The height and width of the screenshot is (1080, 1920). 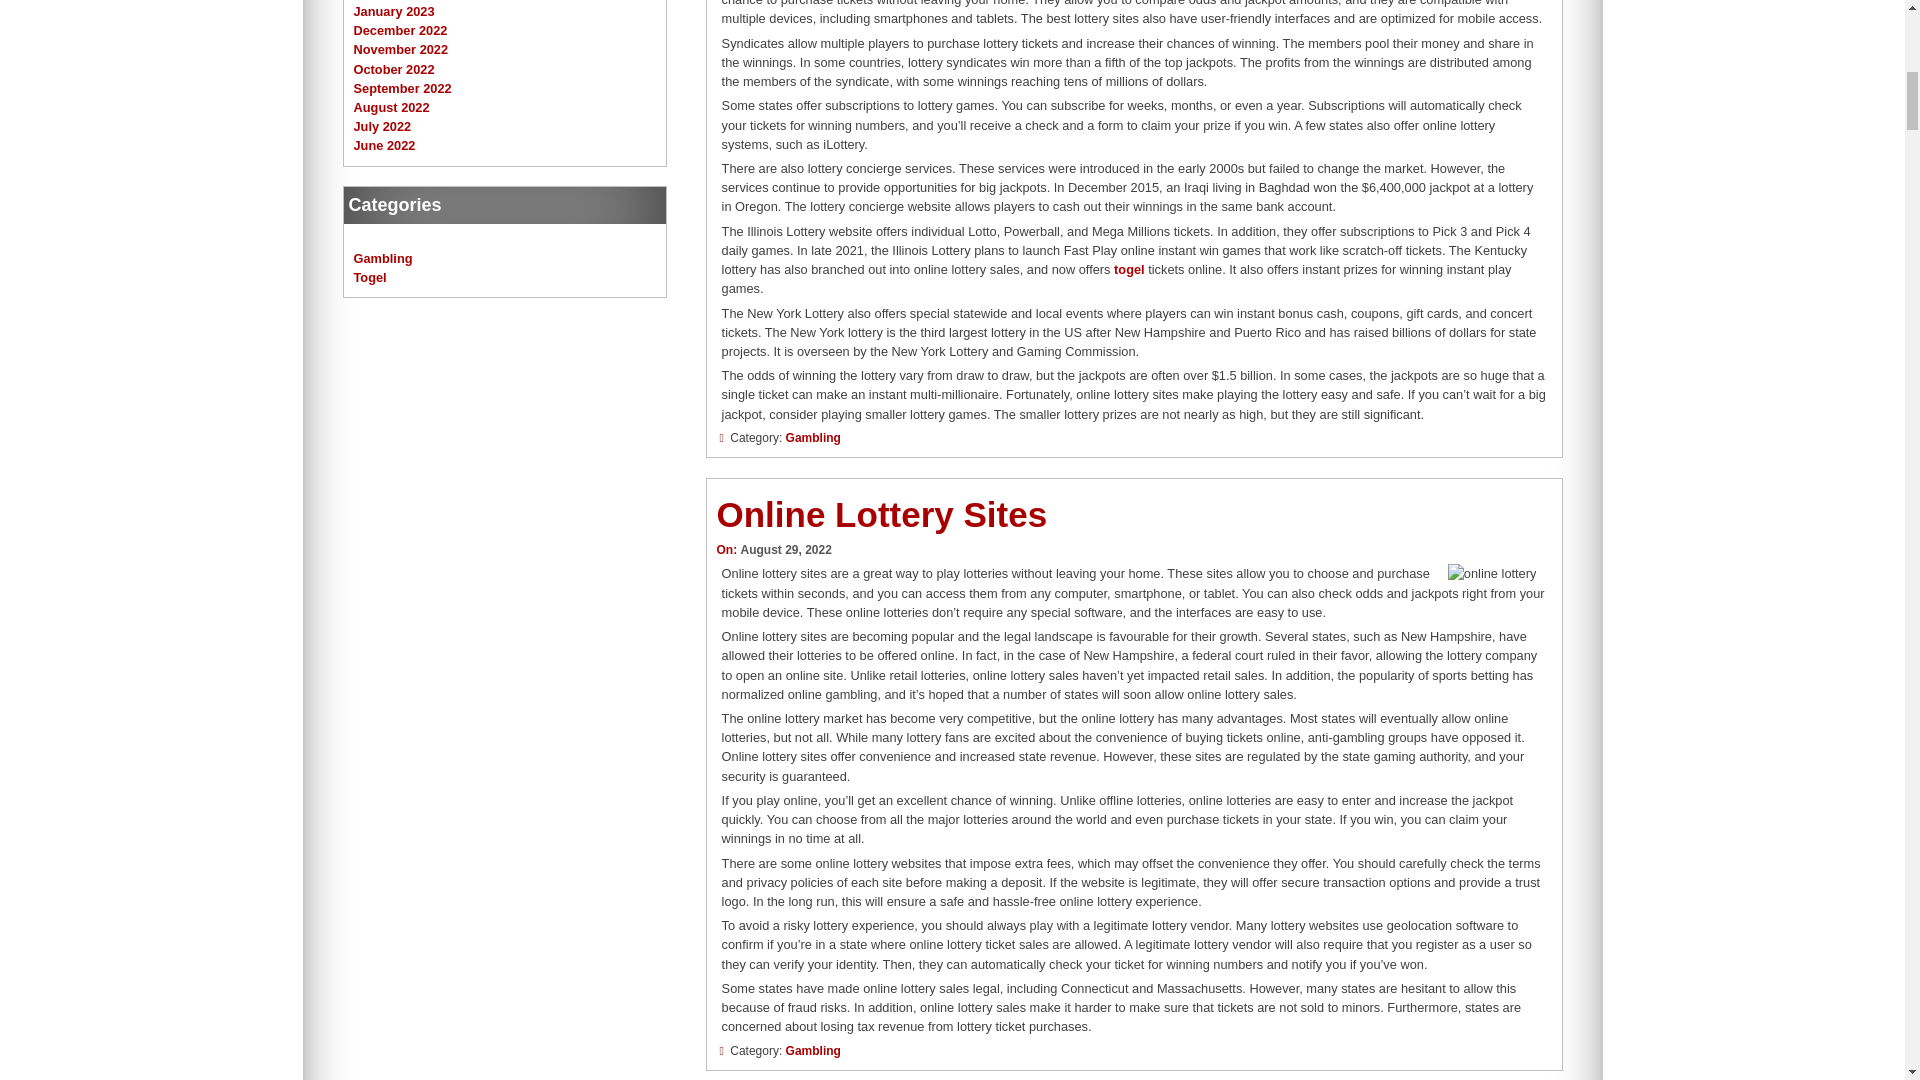 I want to click on Gambling, so click(x=812, y=1051).